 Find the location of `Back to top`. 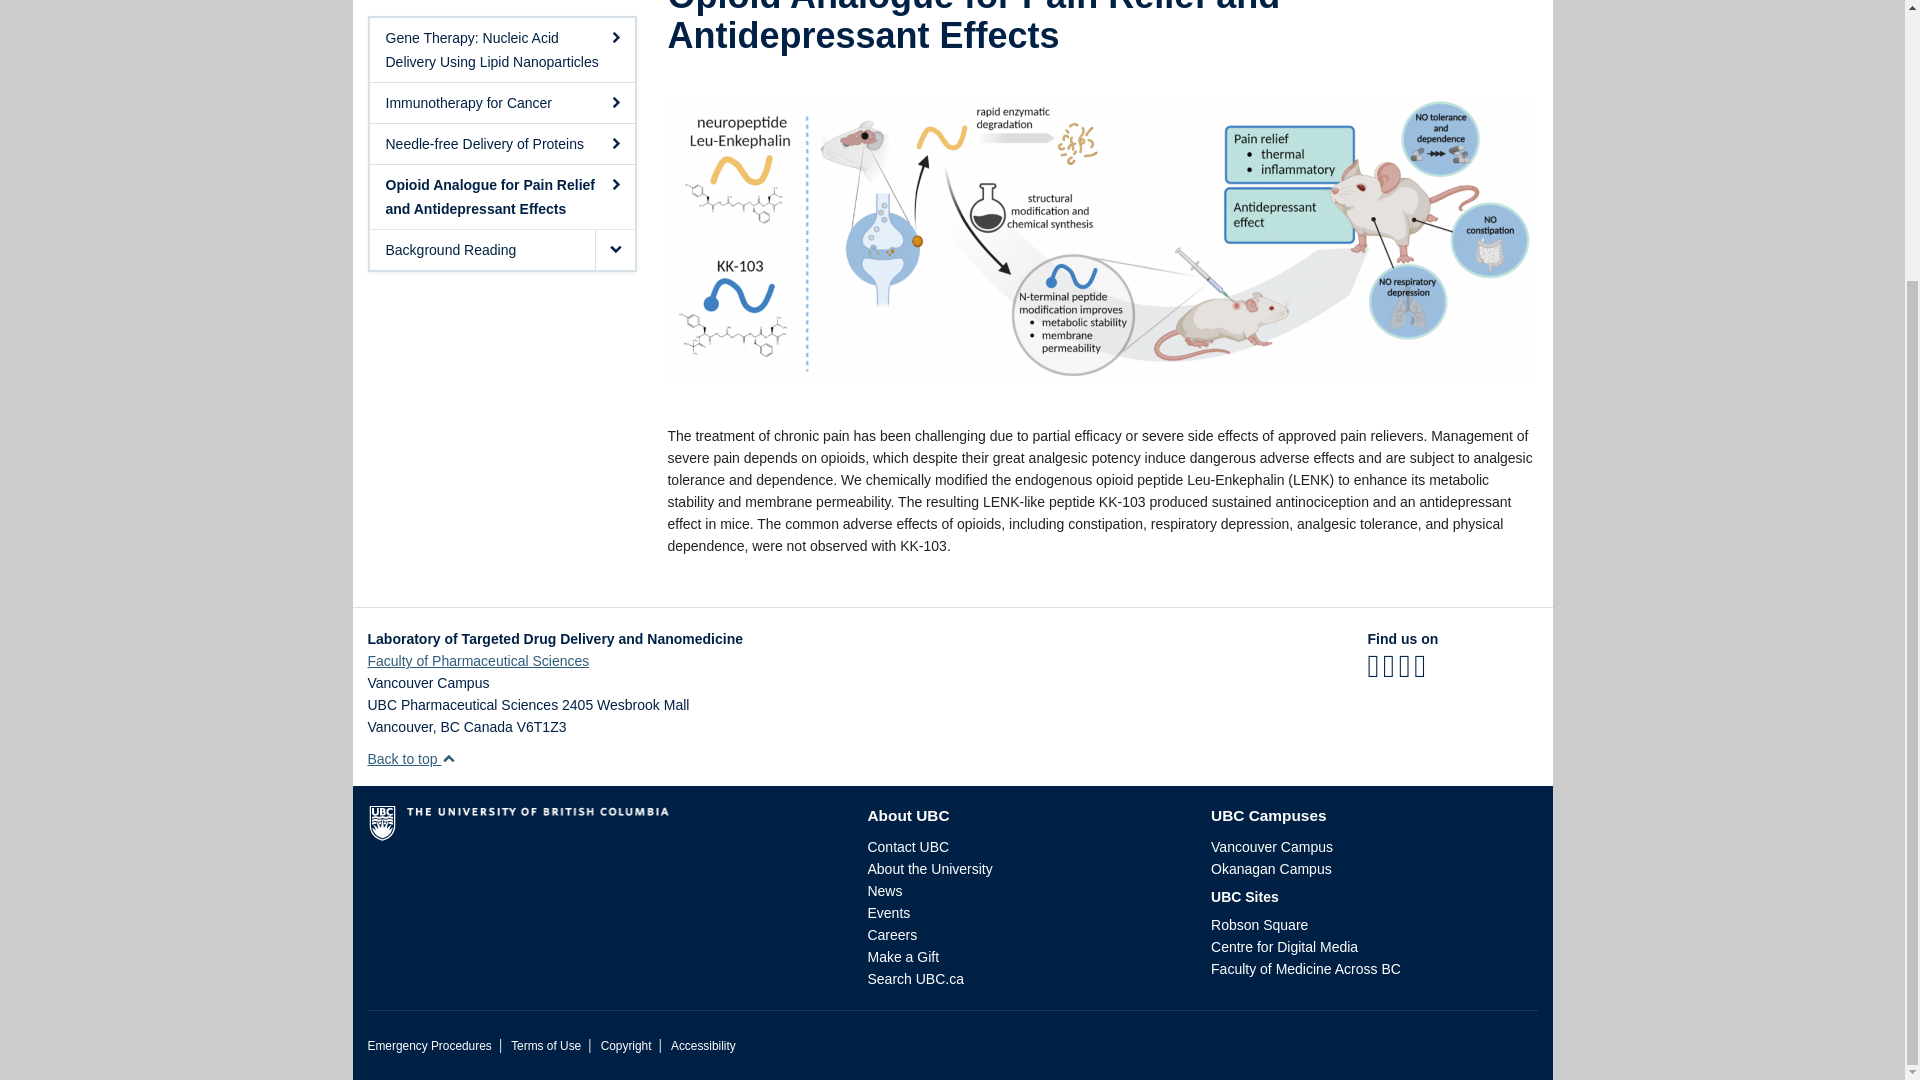

Back to top is located at coordinates (412, 758).